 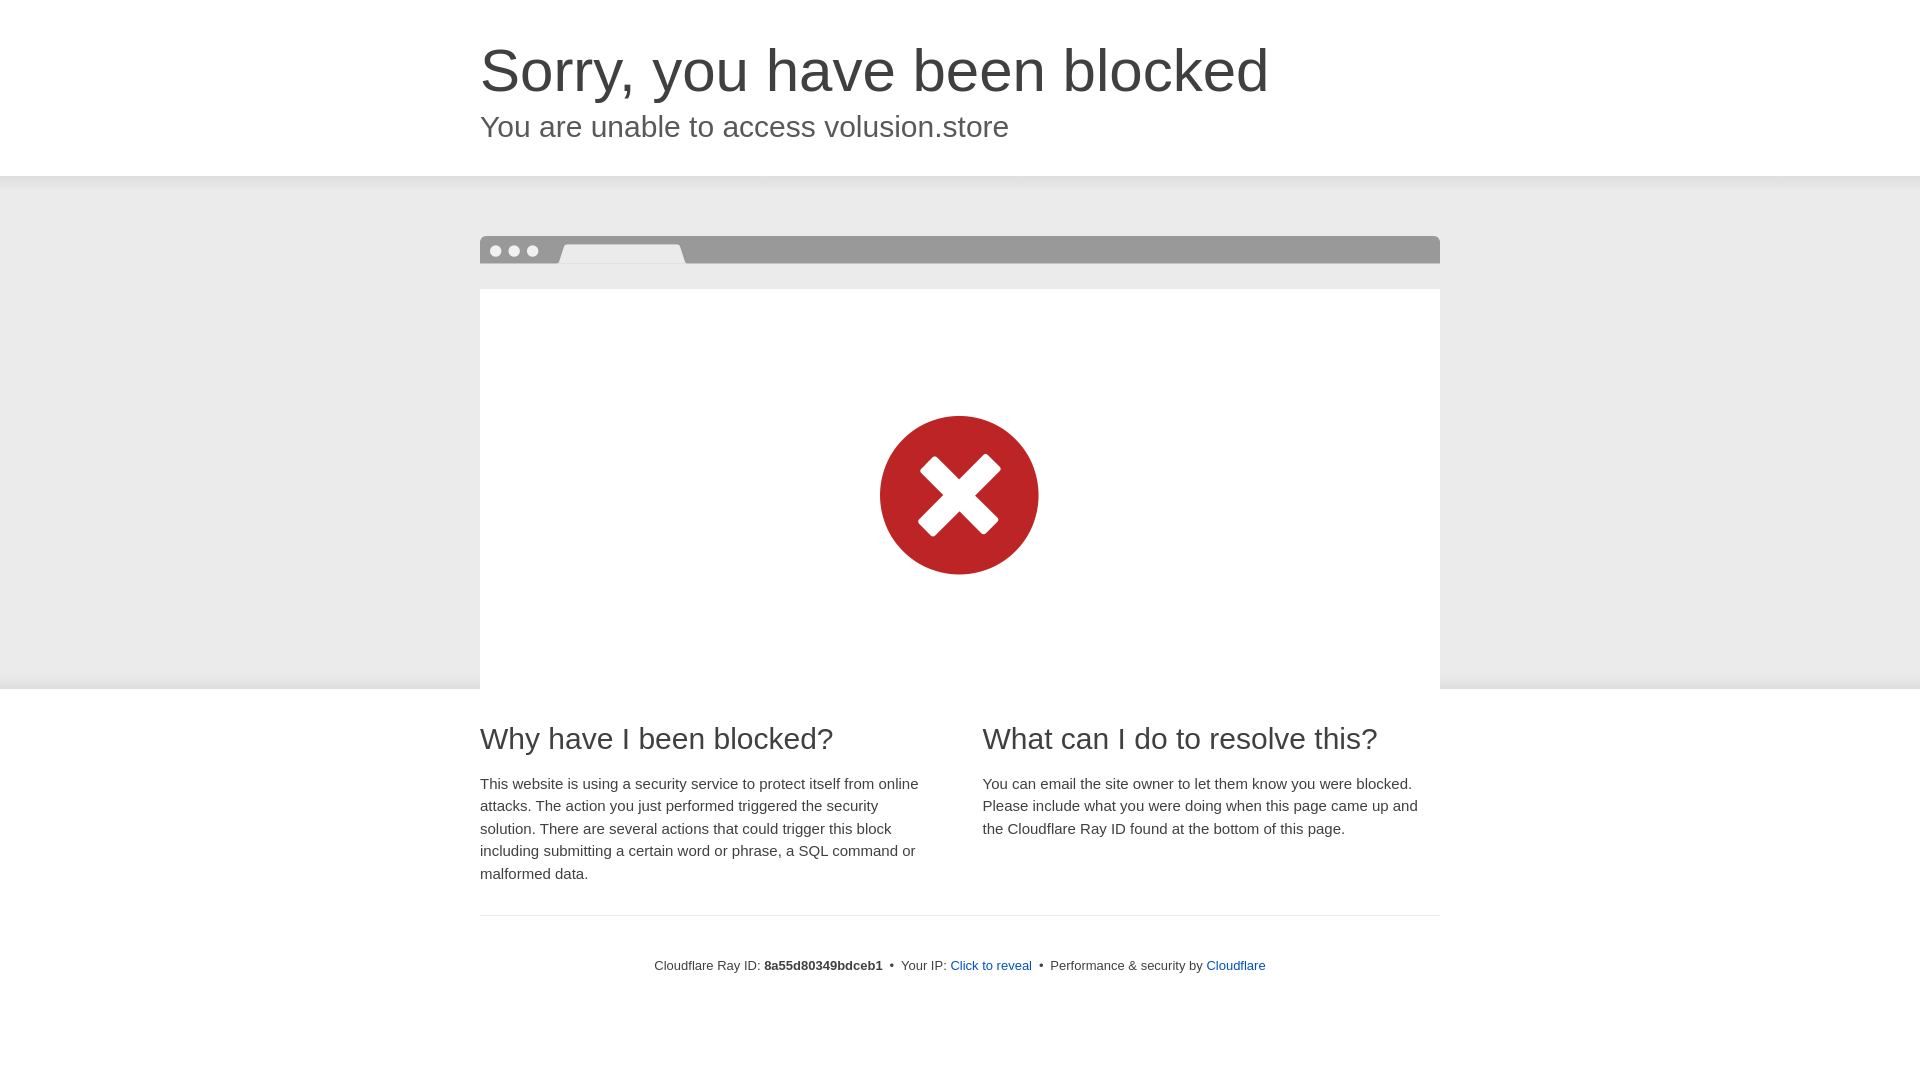 I want to click on Click to reveal, so click(x=991, y=966).